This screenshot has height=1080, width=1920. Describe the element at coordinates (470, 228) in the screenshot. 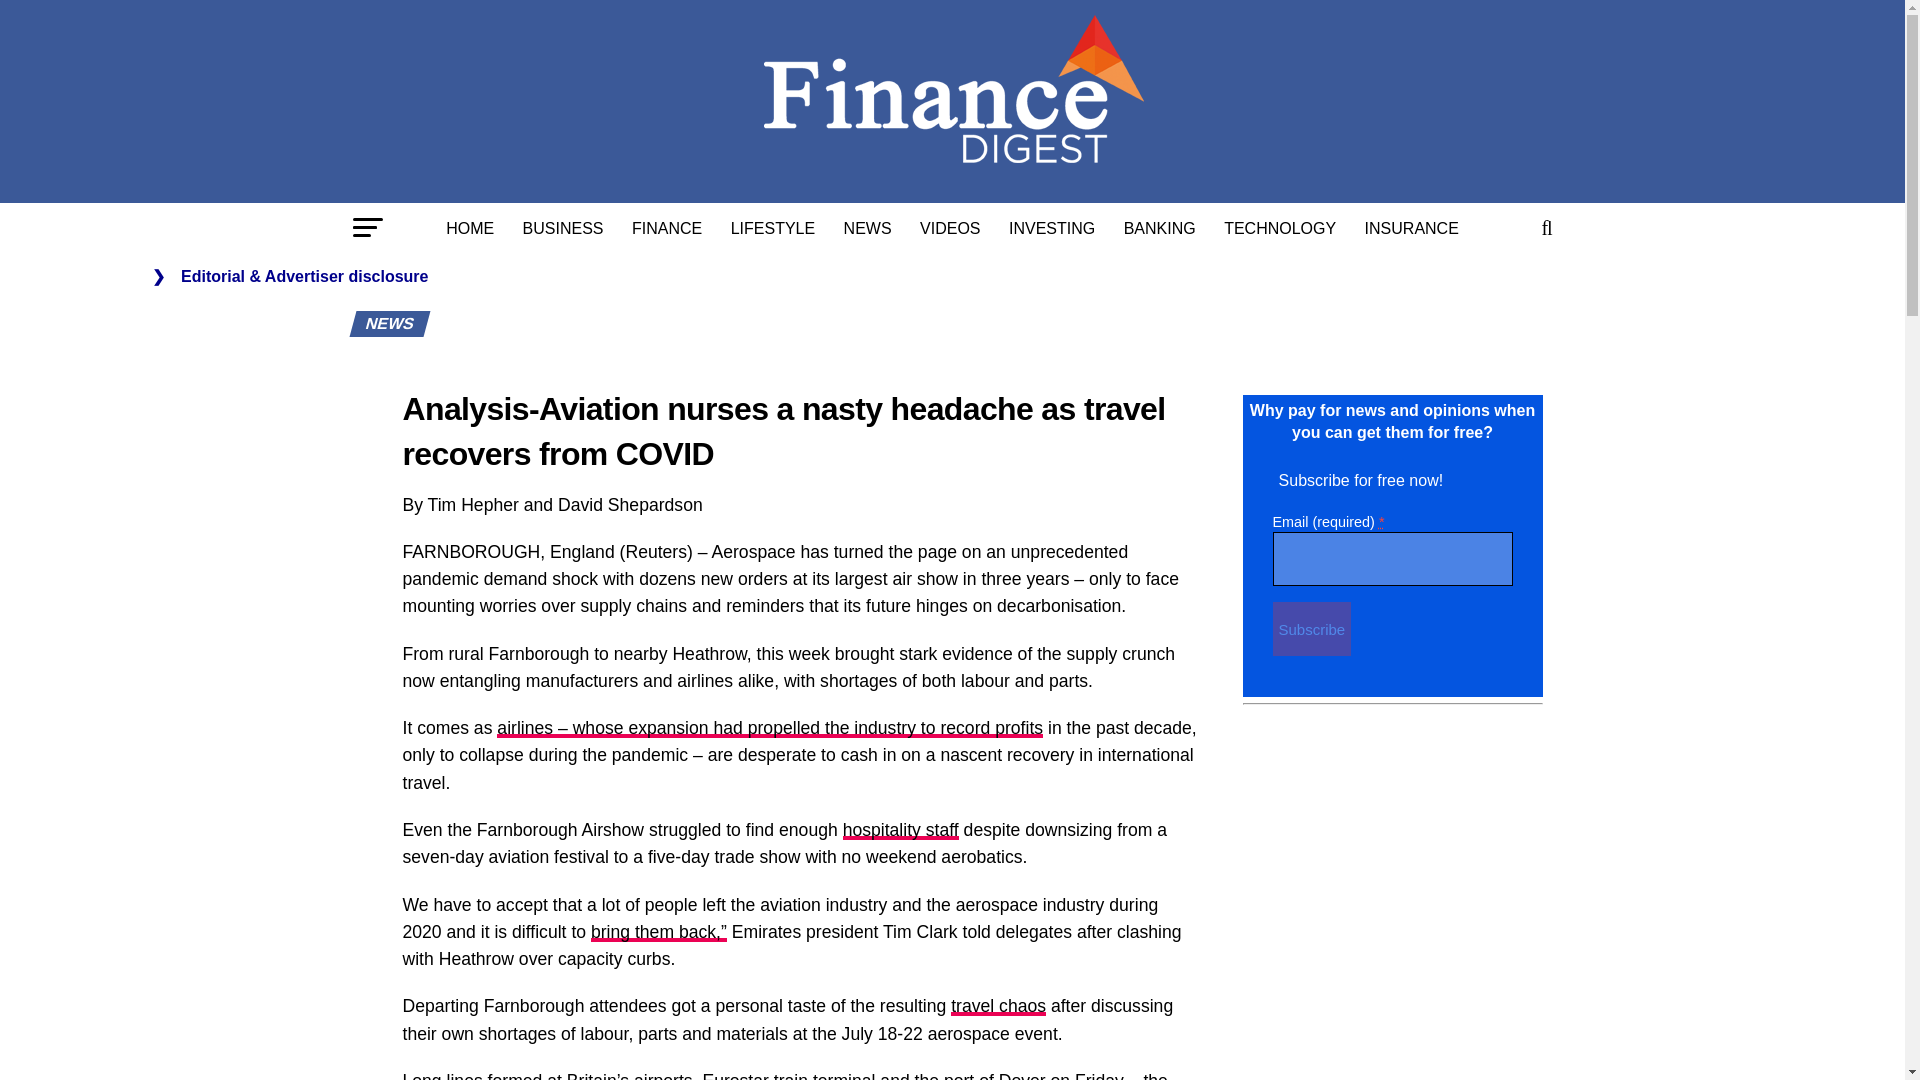

I see `HOME` at that location.